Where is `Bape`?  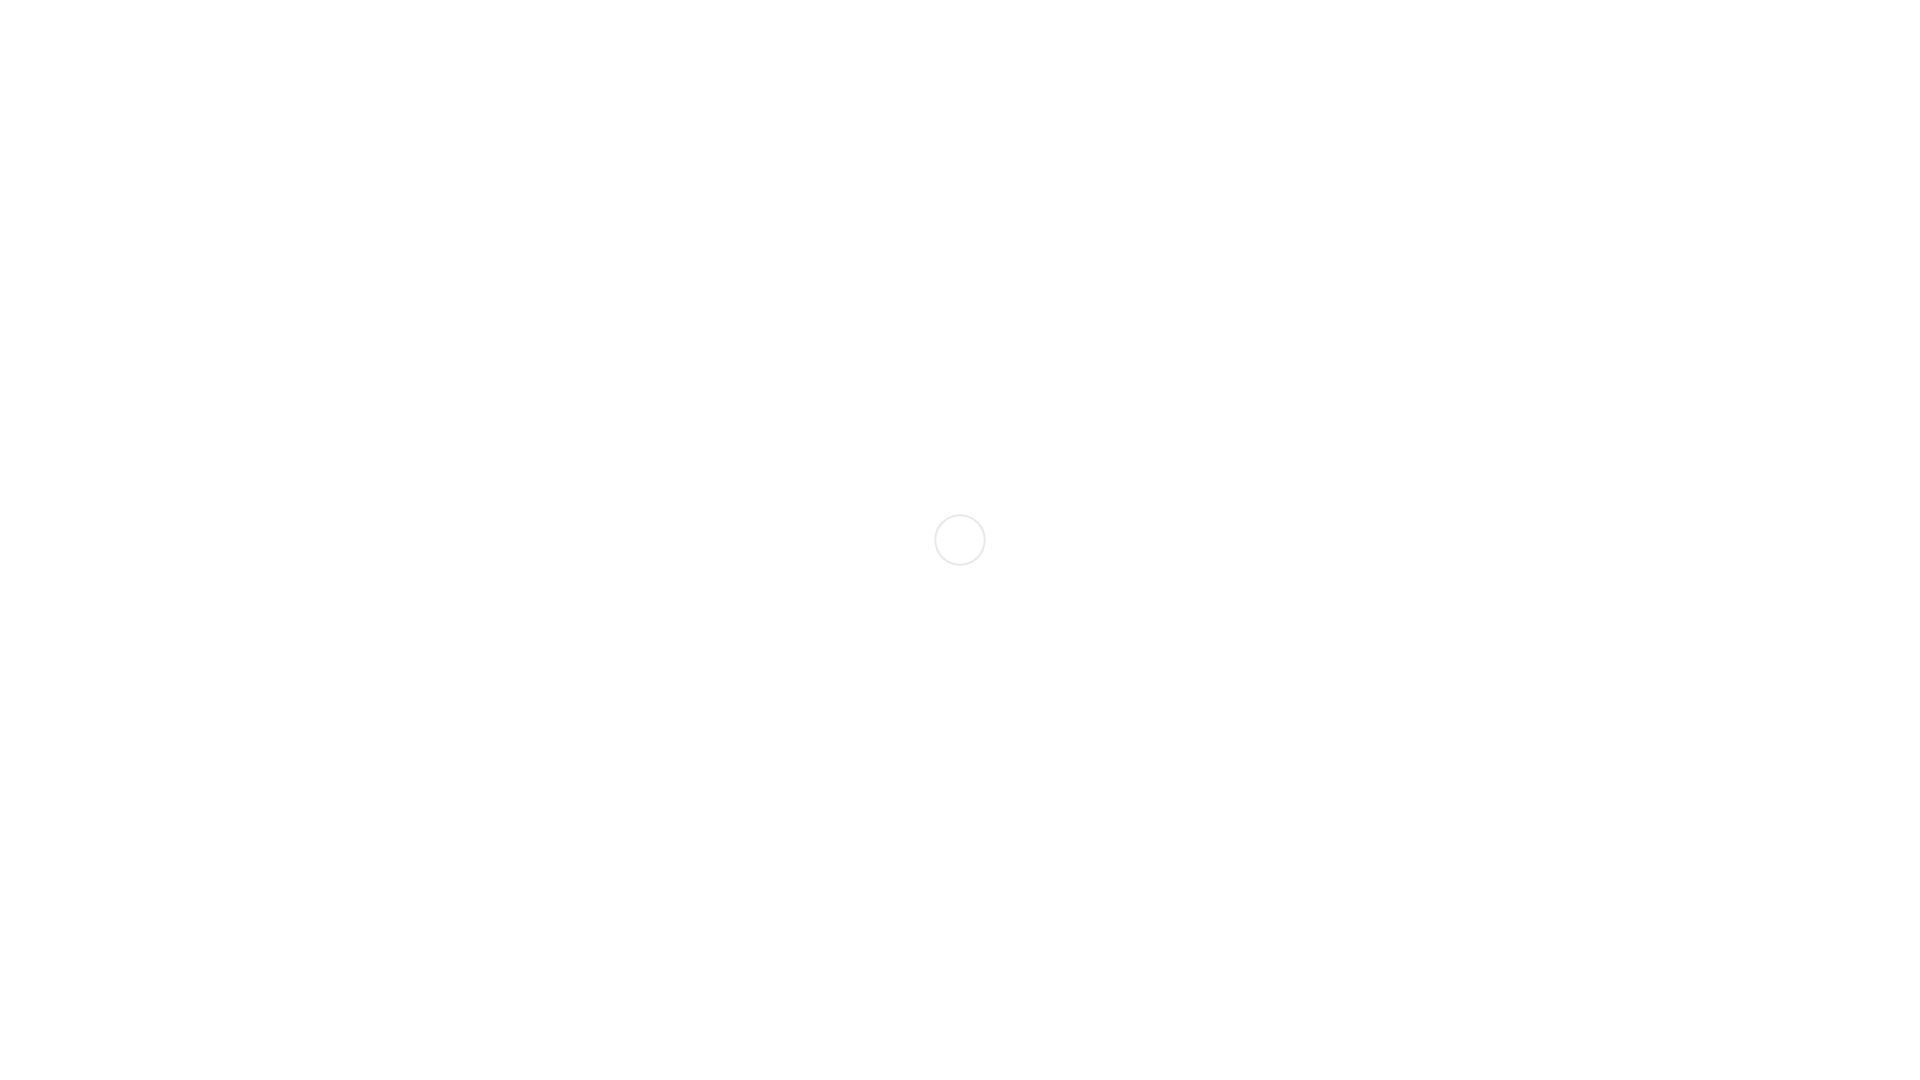
Bape is located at coordinates (404, 669).